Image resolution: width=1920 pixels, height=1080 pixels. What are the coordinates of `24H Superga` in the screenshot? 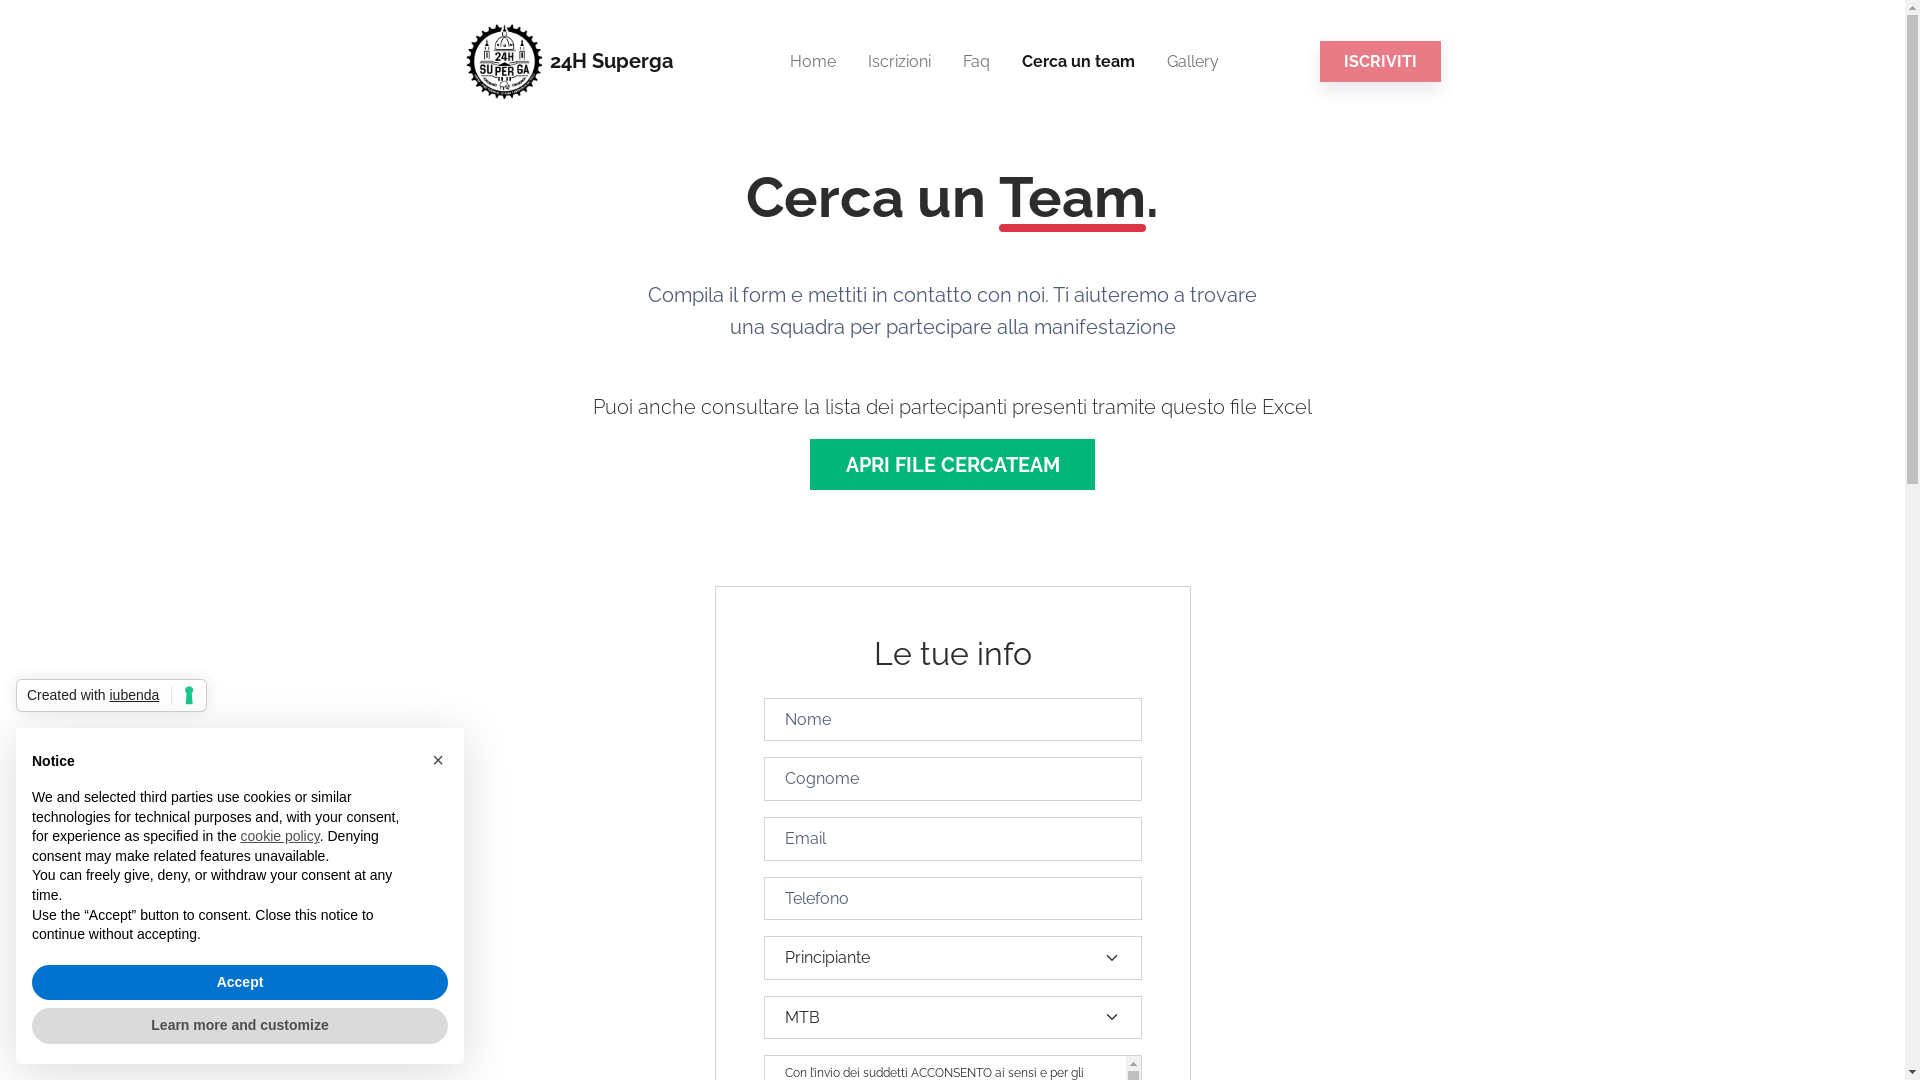 It's located at (568, 62).